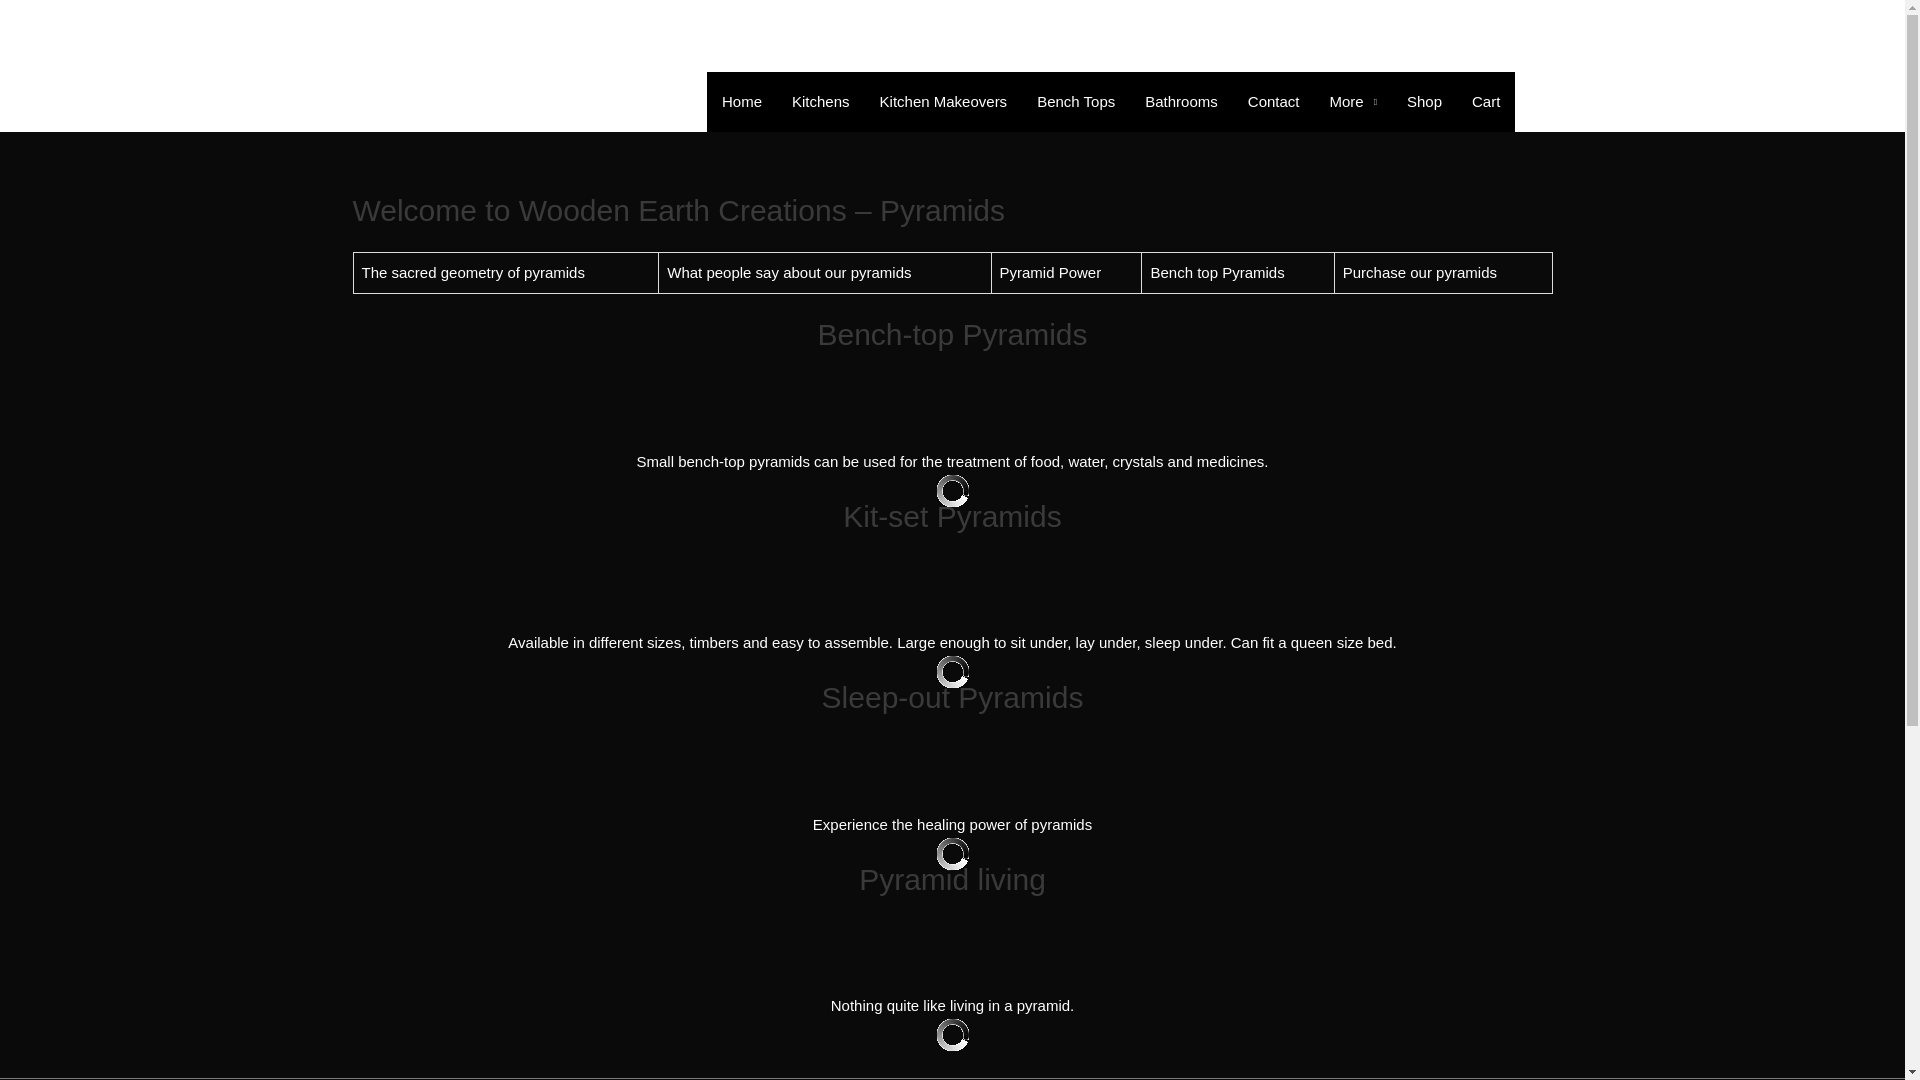 This screenshot has height=1080, width=1920. What do you see at coordinates (1486, 102) in the screenshot?
I see `Cart` at bounding box center [1486, 102].